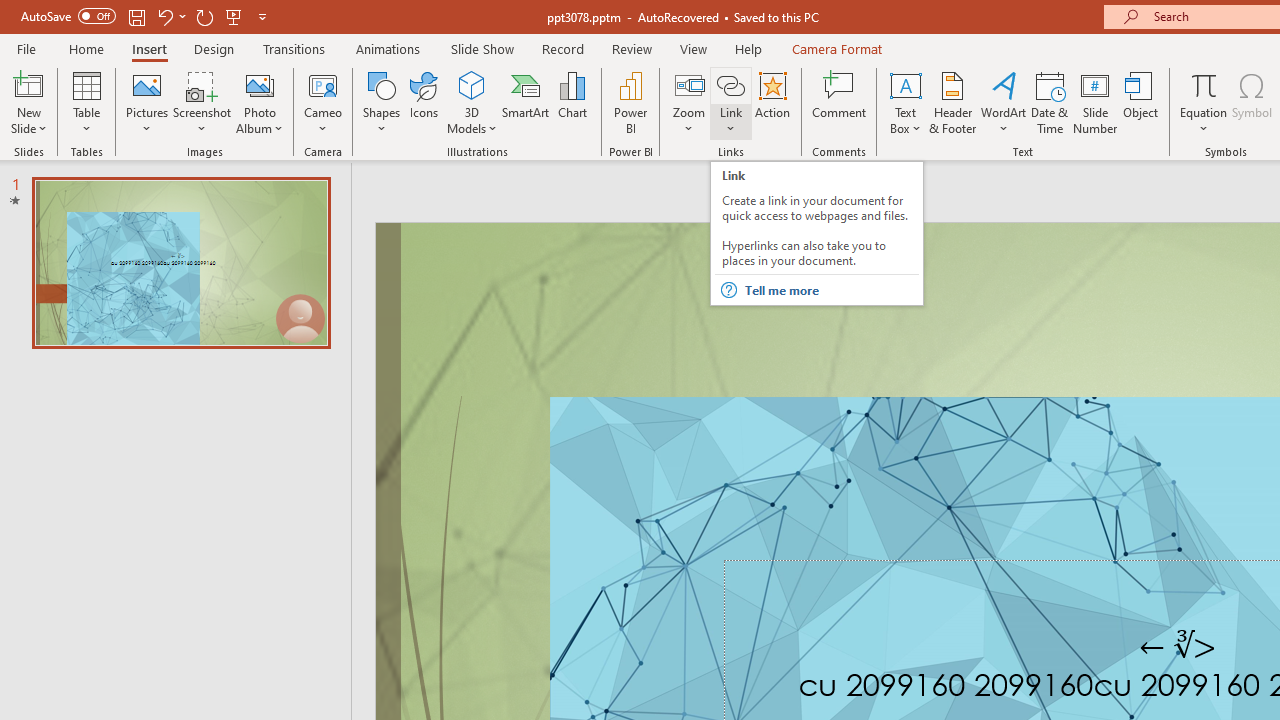 The image size is (1280, 720). Describe the element at coordinates (324, 102) in the screenshot. I see `Cameo` at that location.